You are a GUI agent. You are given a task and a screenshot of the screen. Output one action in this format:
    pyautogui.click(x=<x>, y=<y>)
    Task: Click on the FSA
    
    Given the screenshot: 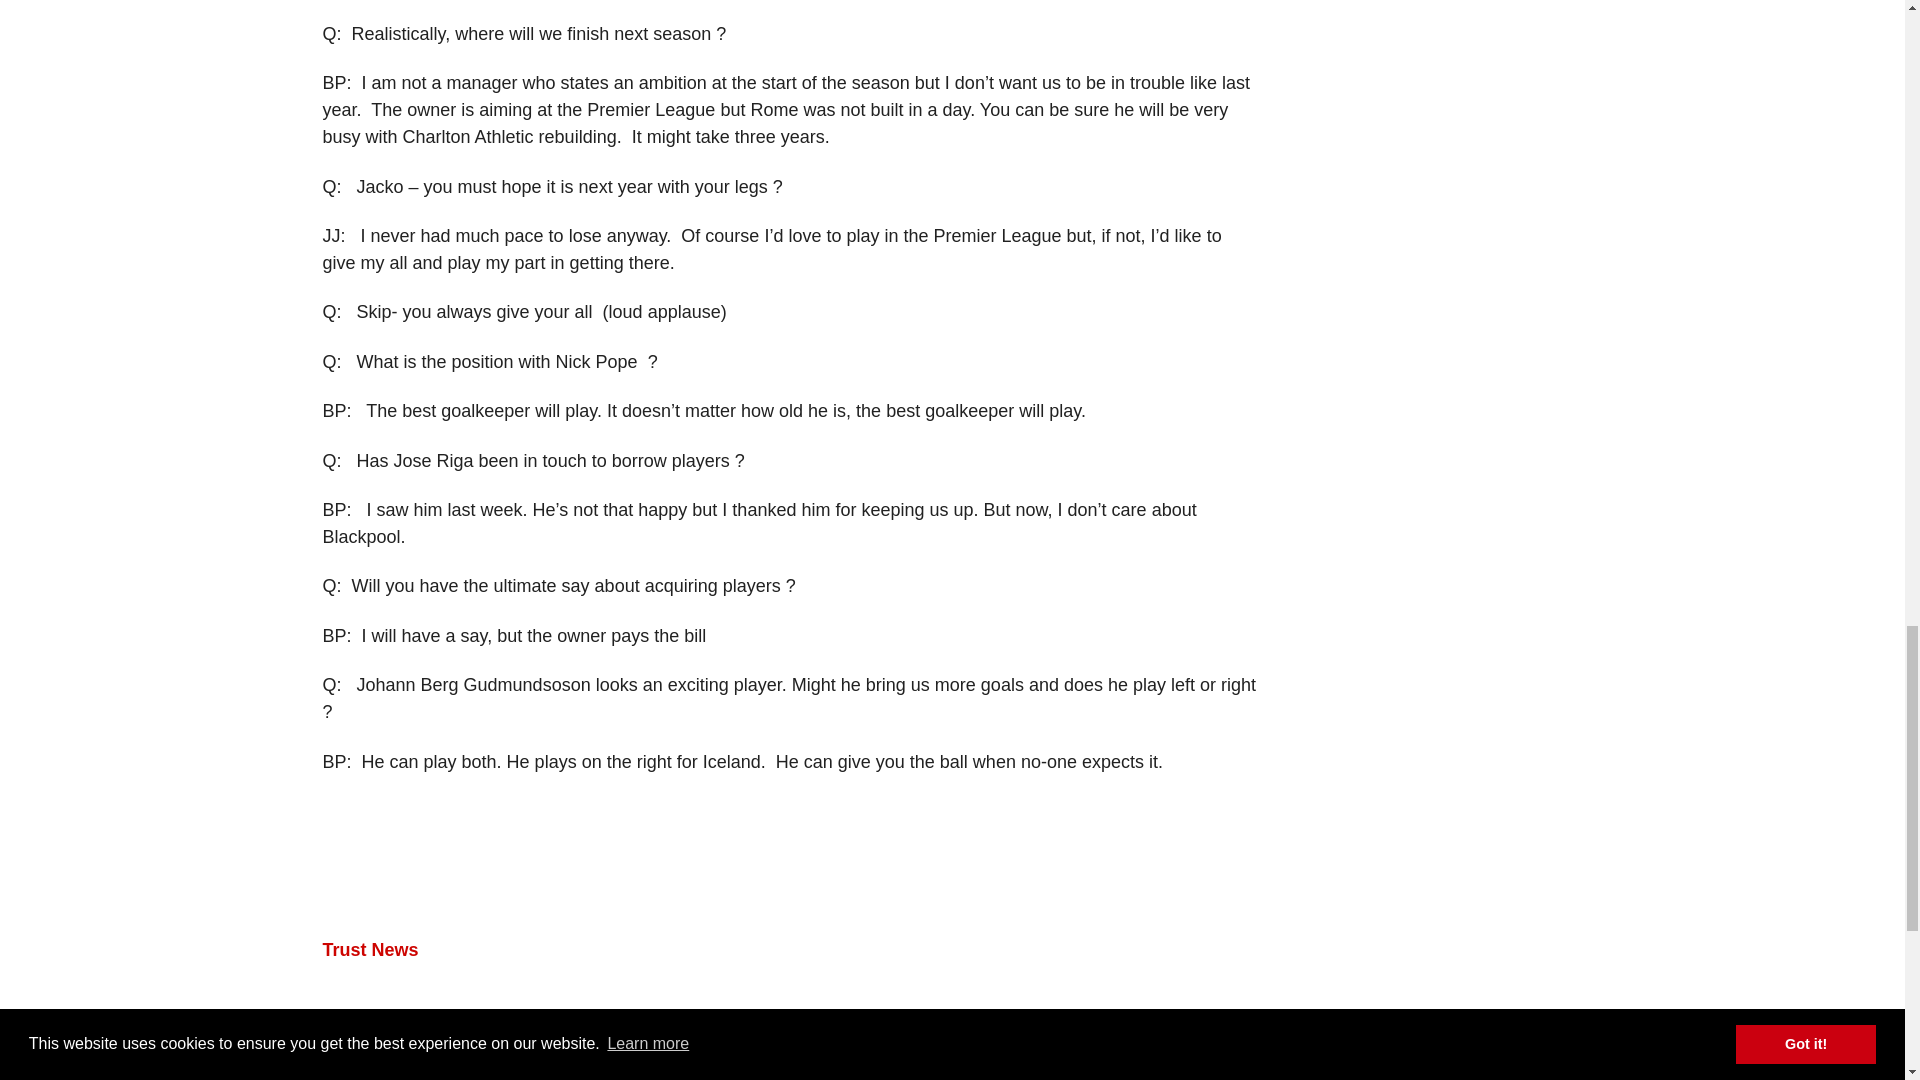 What is the action you would take?
    pyautogui.click(x=736, y=1063)
    